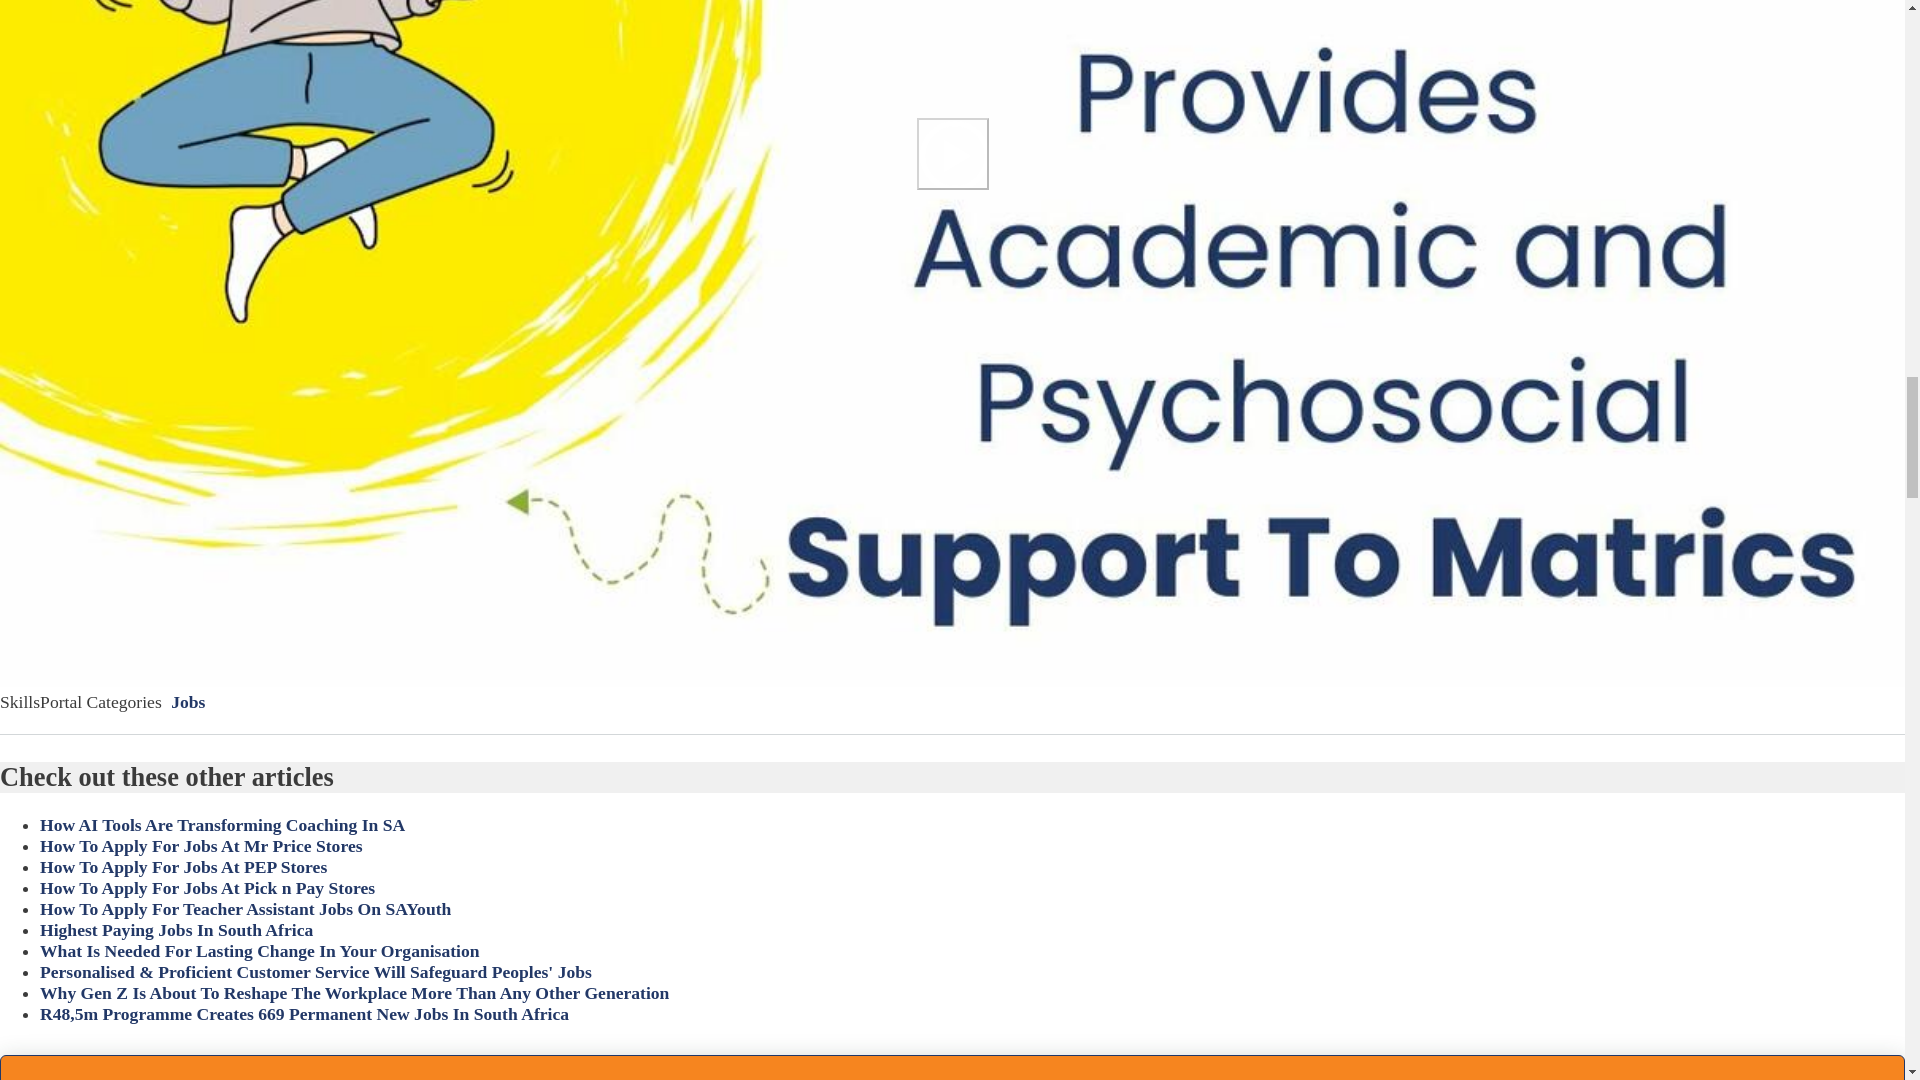 The width and height of the screenshot is (1920, 1080). What do you see at coordinates (188, 702) in the screenshot?
I see `Jobs` at bounding box center [188, 702].